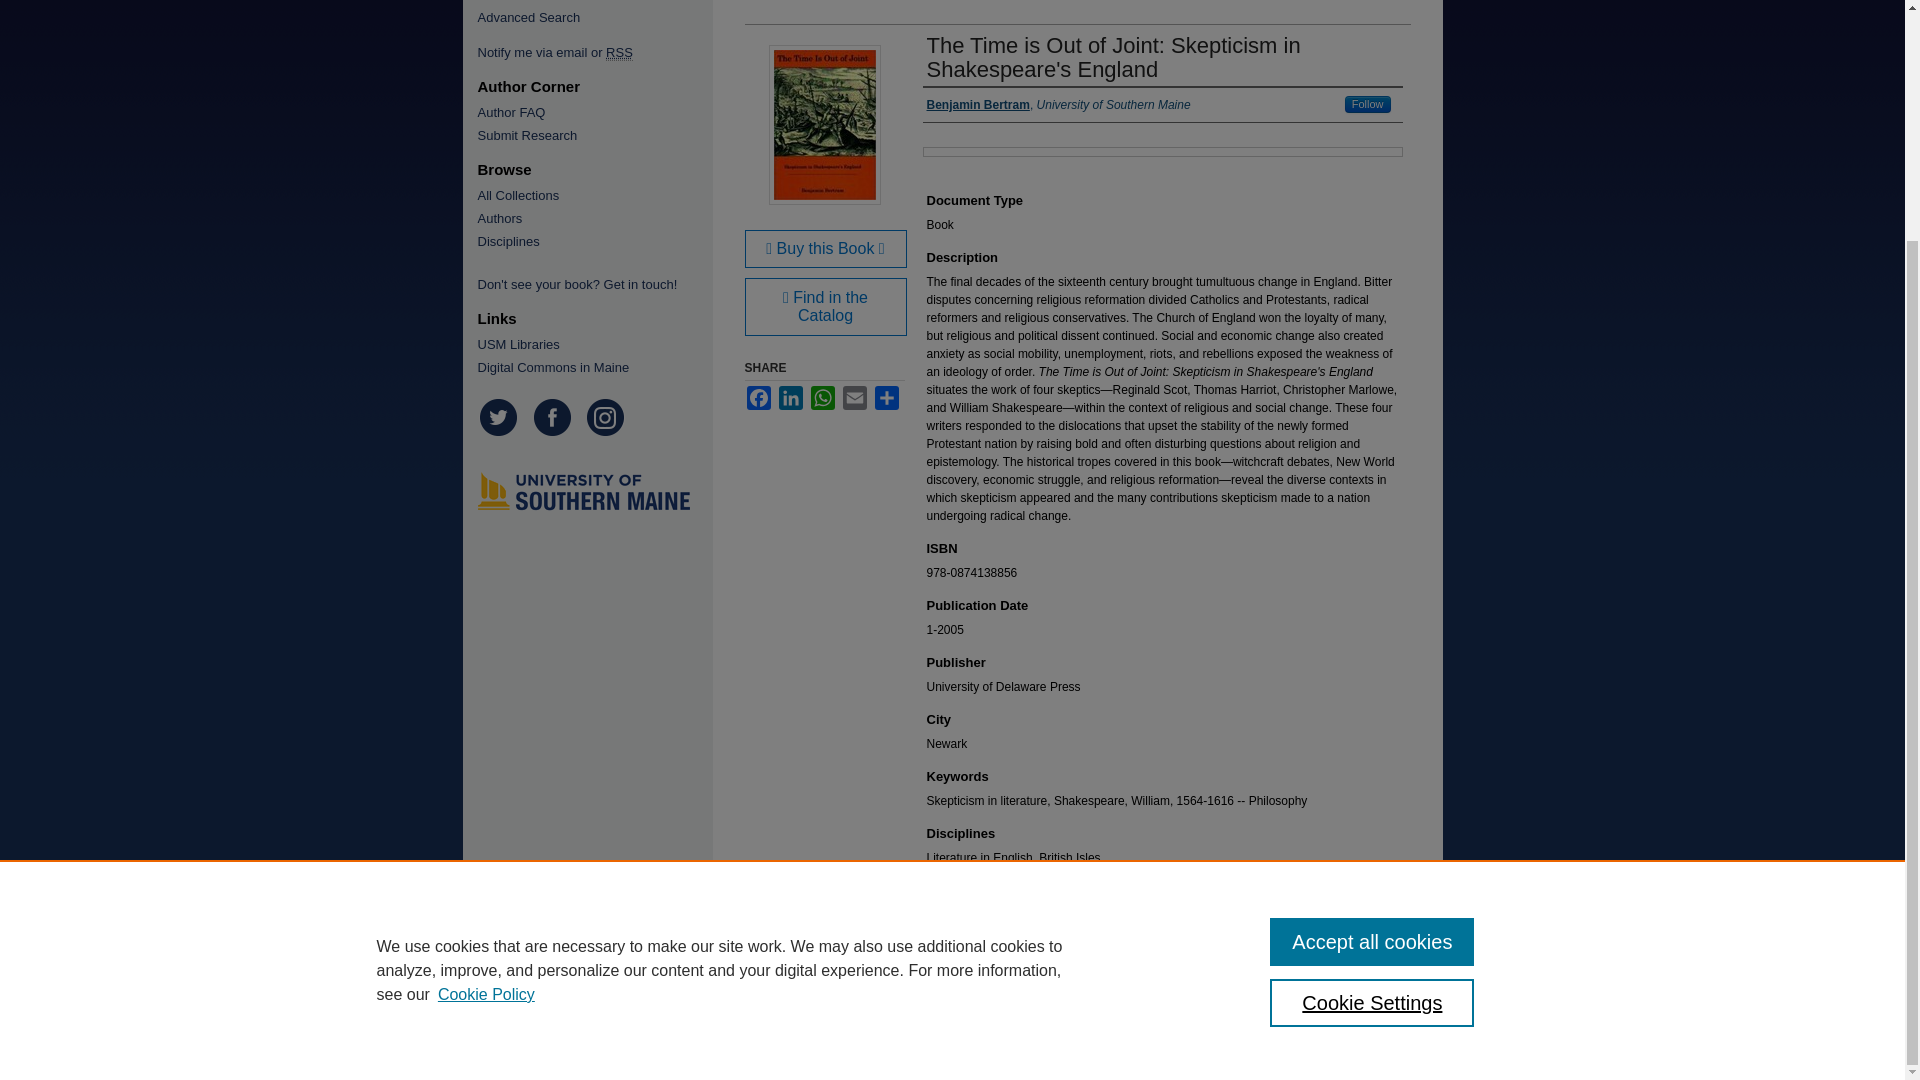  What do you see at coordinates (590, 242) in the screenshot?
I see `Disciplines` at bounding box center [590, 242].